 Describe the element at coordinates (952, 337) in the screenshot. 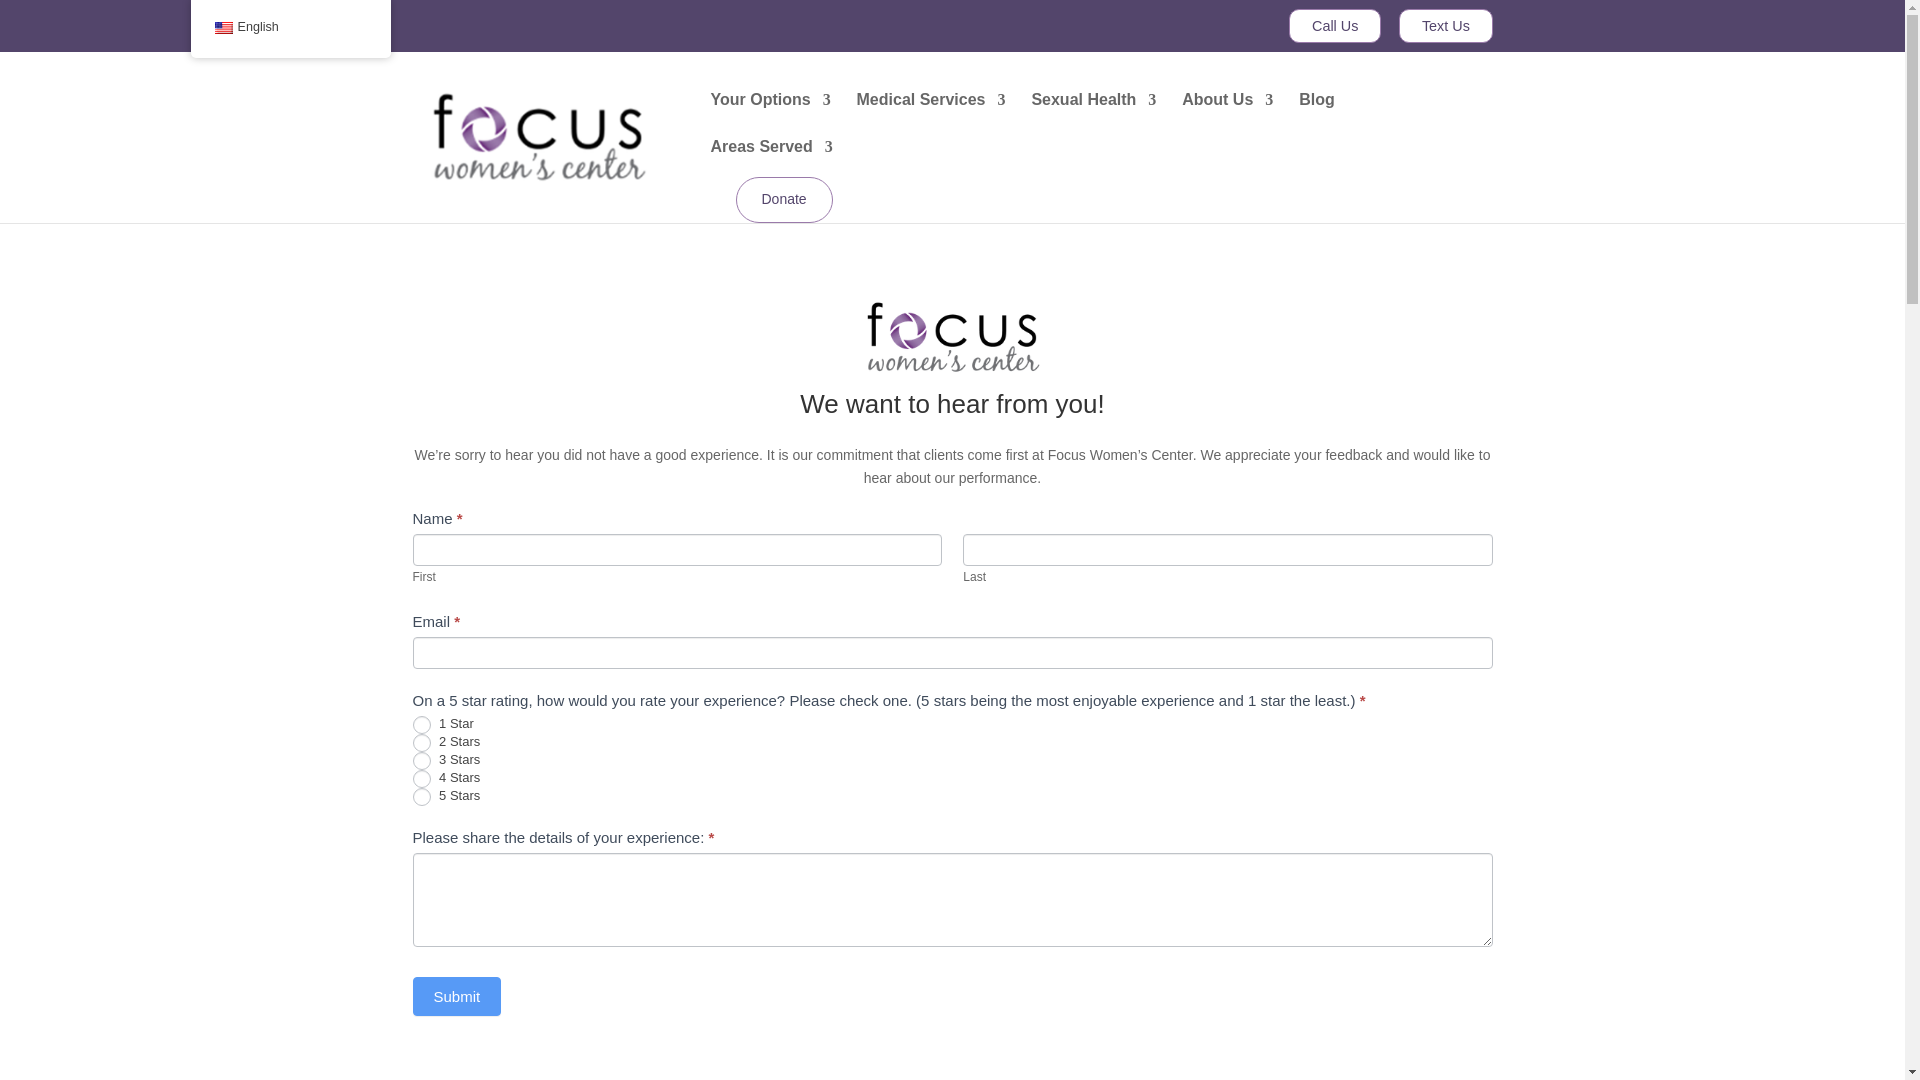

I see `logo-from-existing-website` at that location.